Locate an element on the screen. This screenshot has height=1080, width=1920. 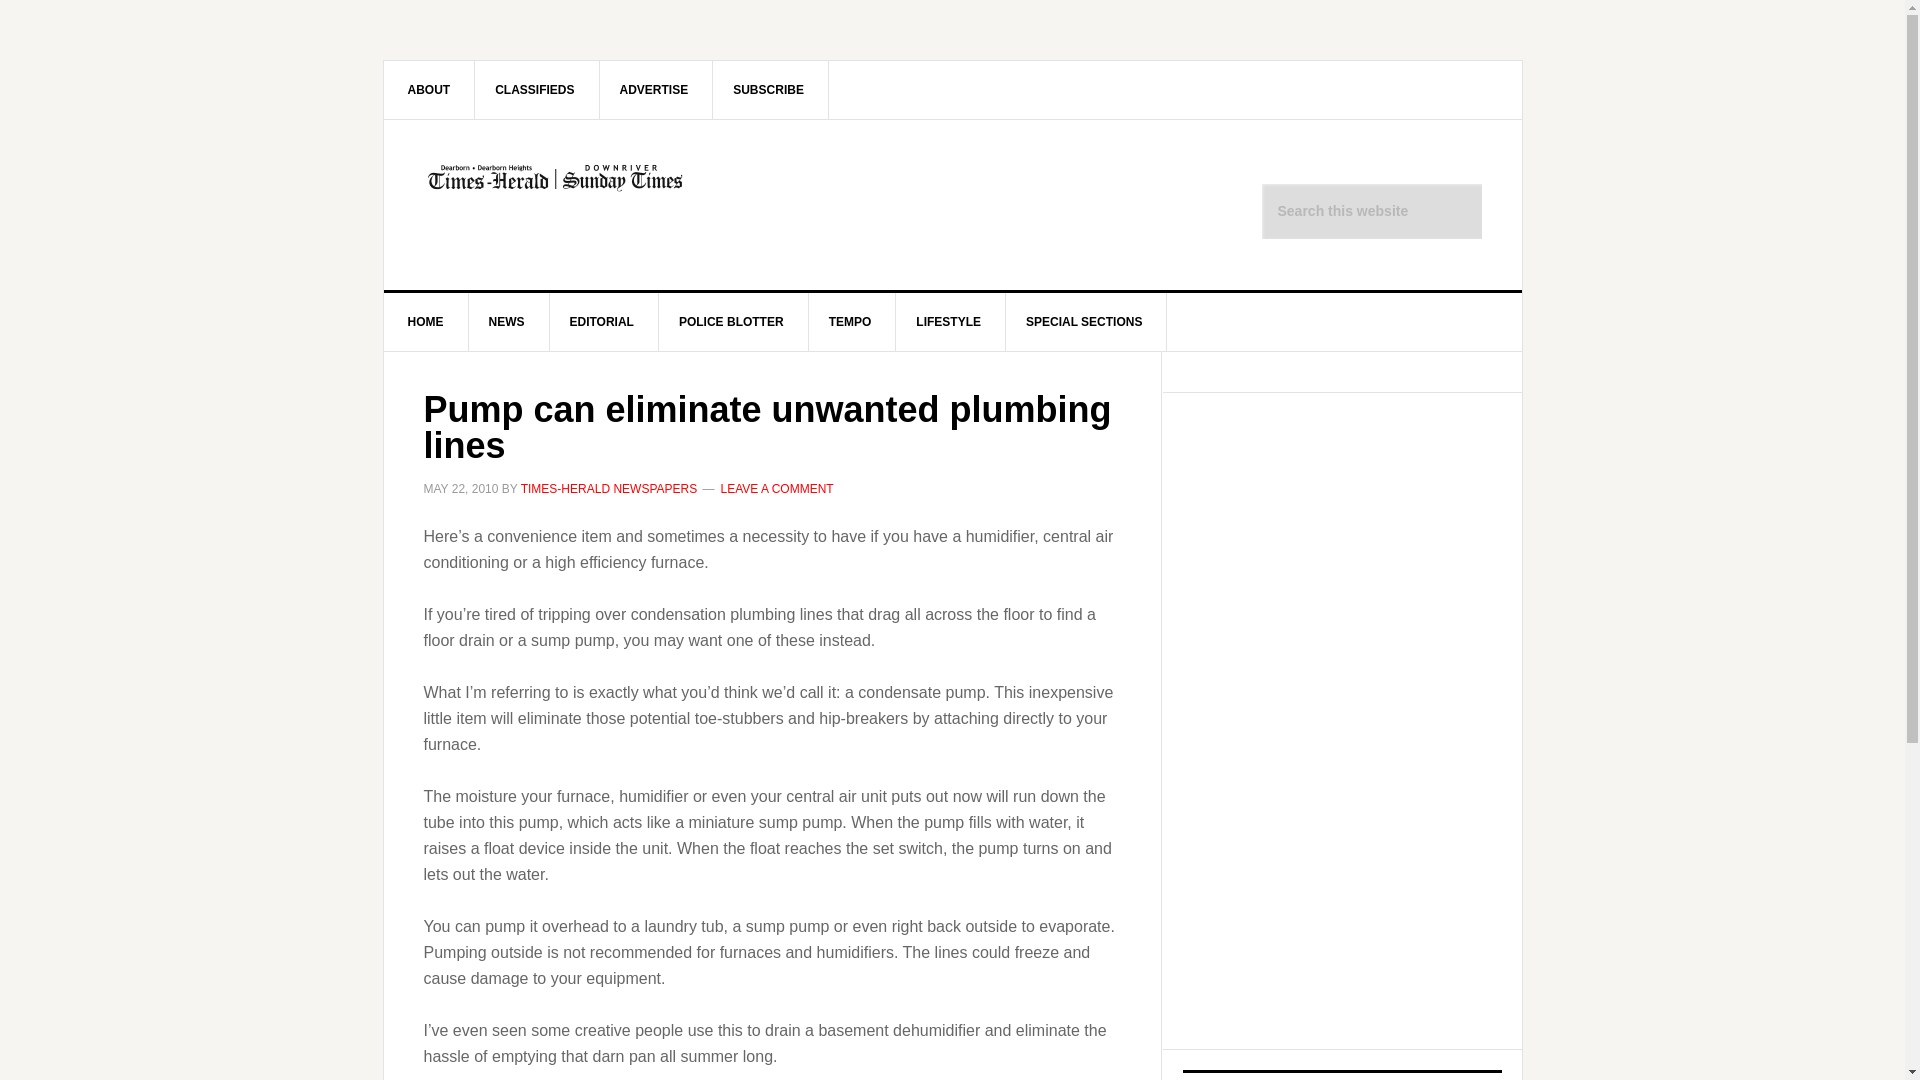
EDITORIAL is located at coordinates (602, 322).